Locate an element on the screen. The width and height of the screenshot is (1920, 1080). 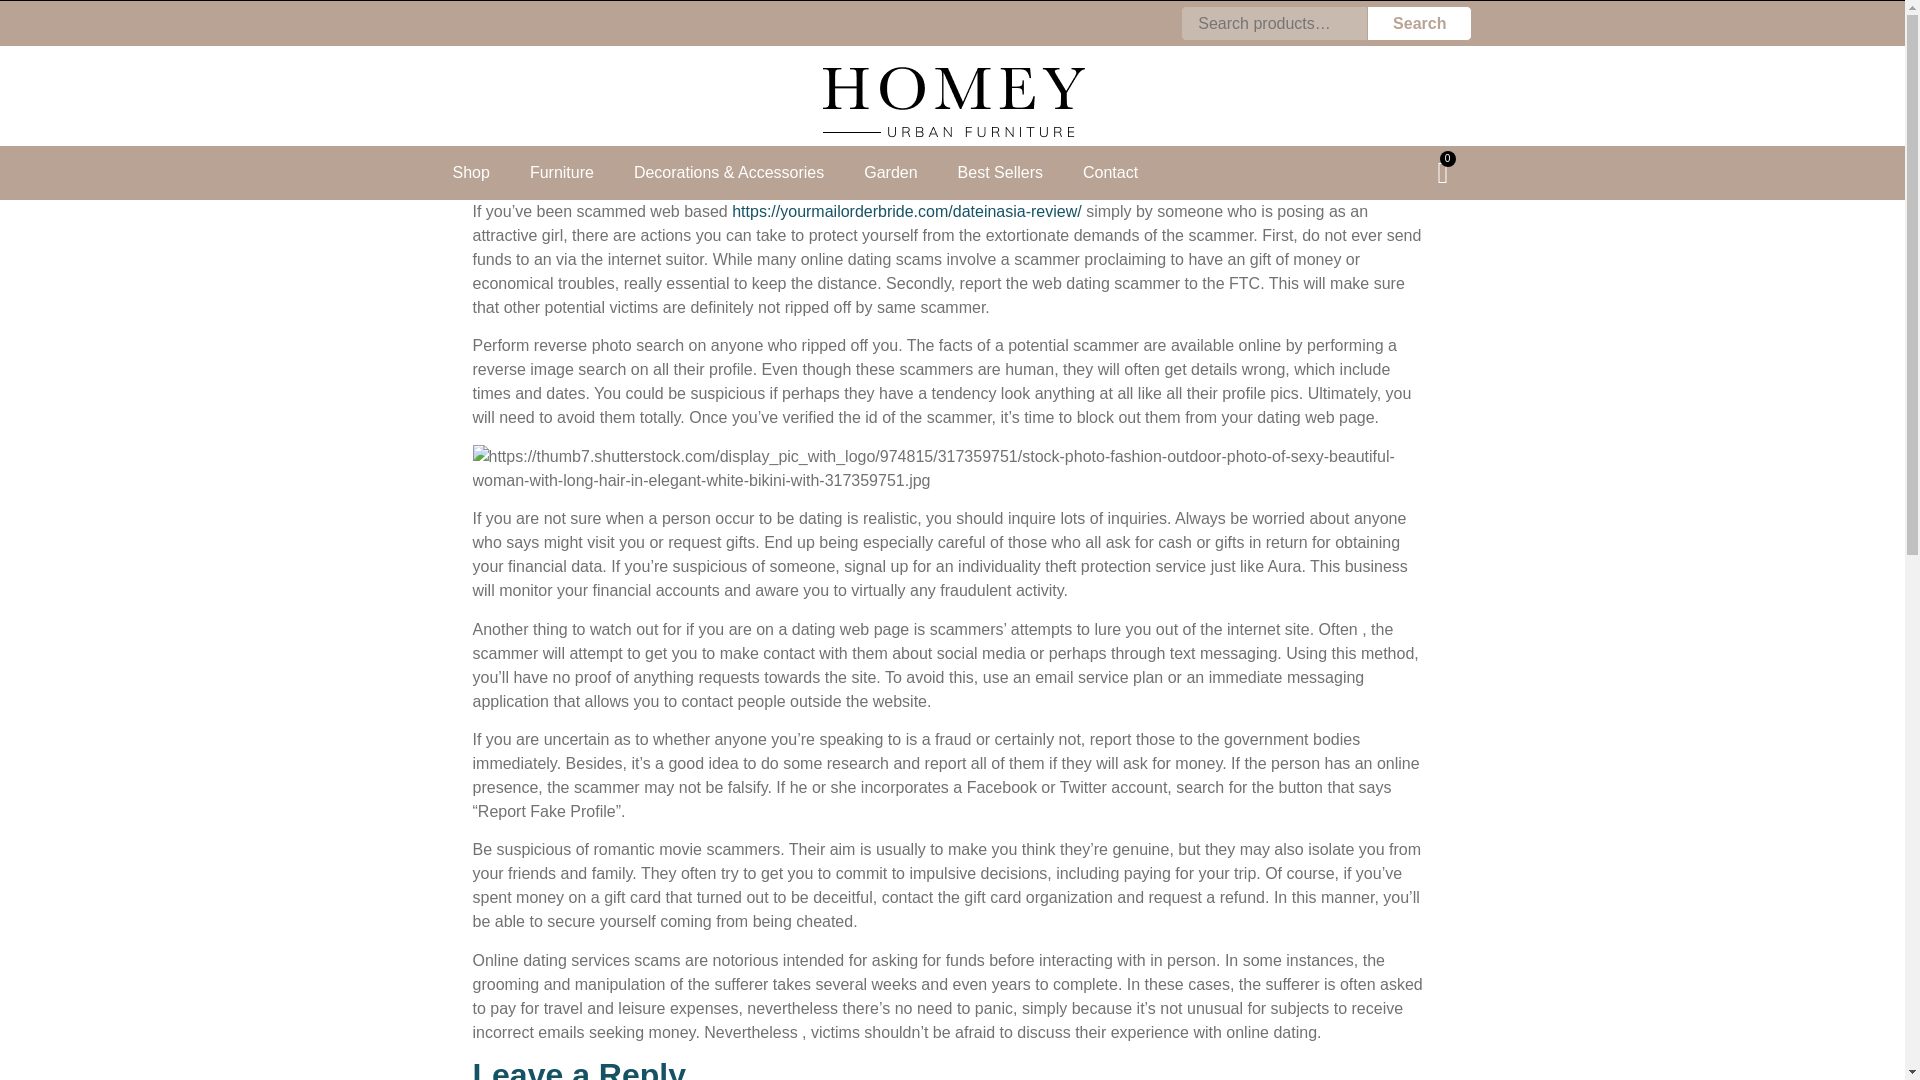
Furniture is located at coordinates (562, 172).